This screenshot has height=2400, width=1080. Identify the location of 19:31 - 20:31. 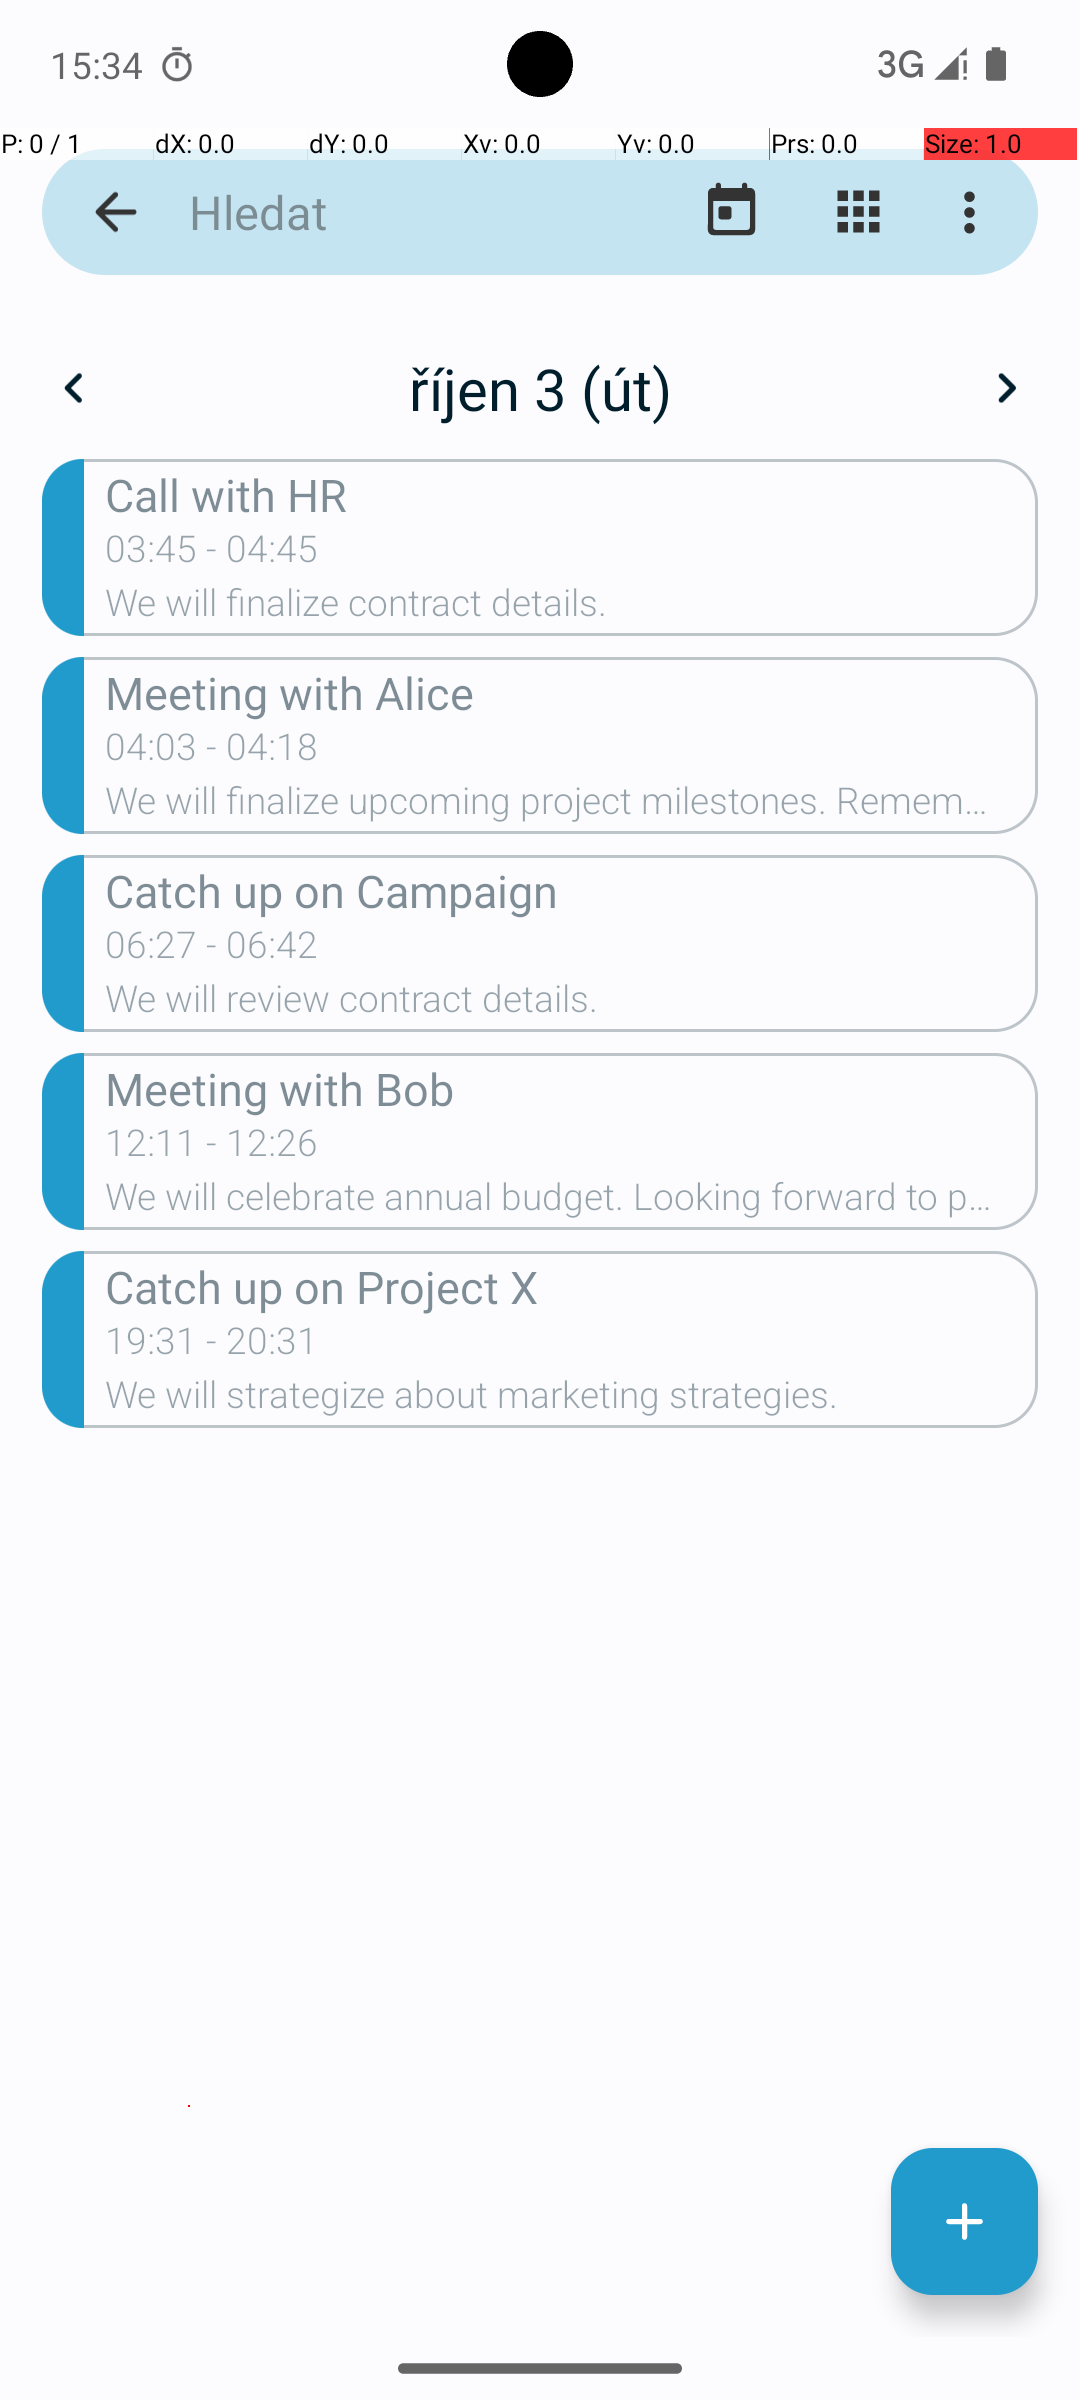
(212, 1347).